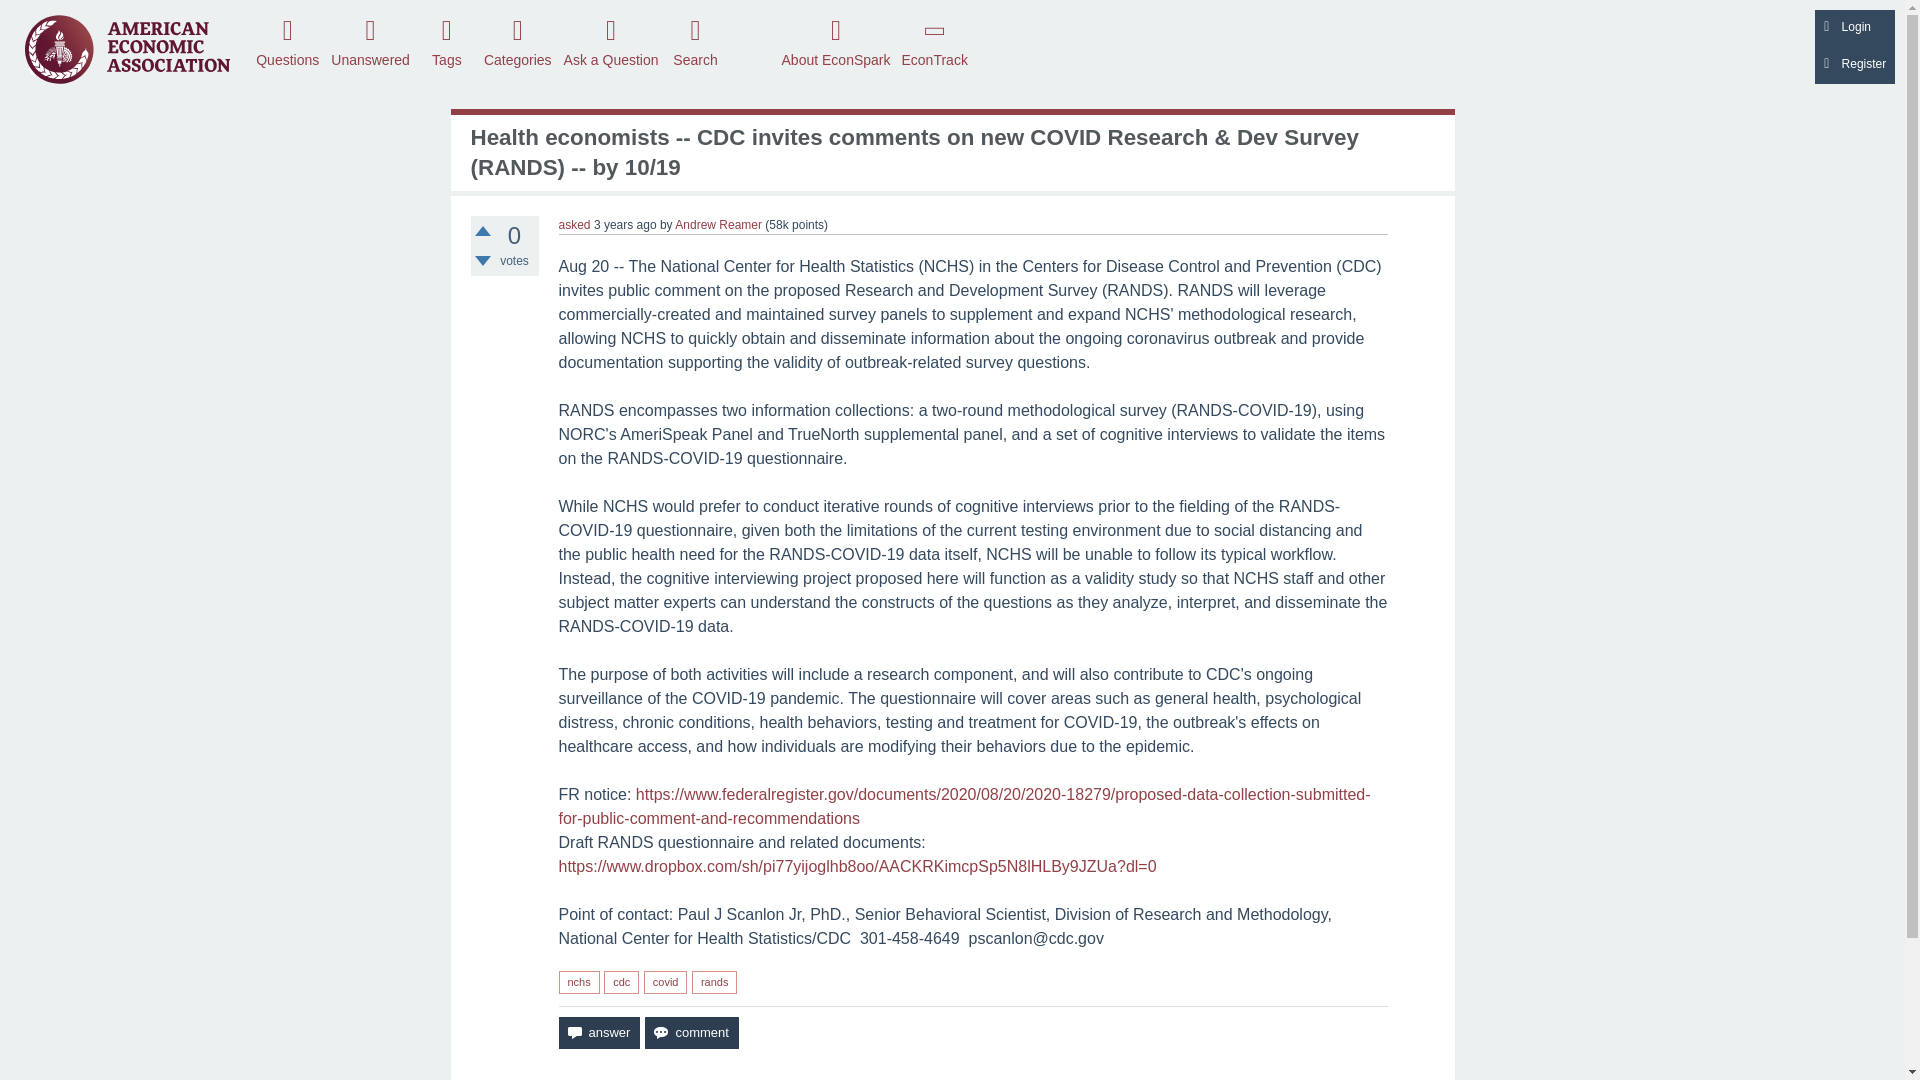 Image resolution: width=1920 pixels, height=1080 pixels. I want to click on Questions, so click(288, 41).